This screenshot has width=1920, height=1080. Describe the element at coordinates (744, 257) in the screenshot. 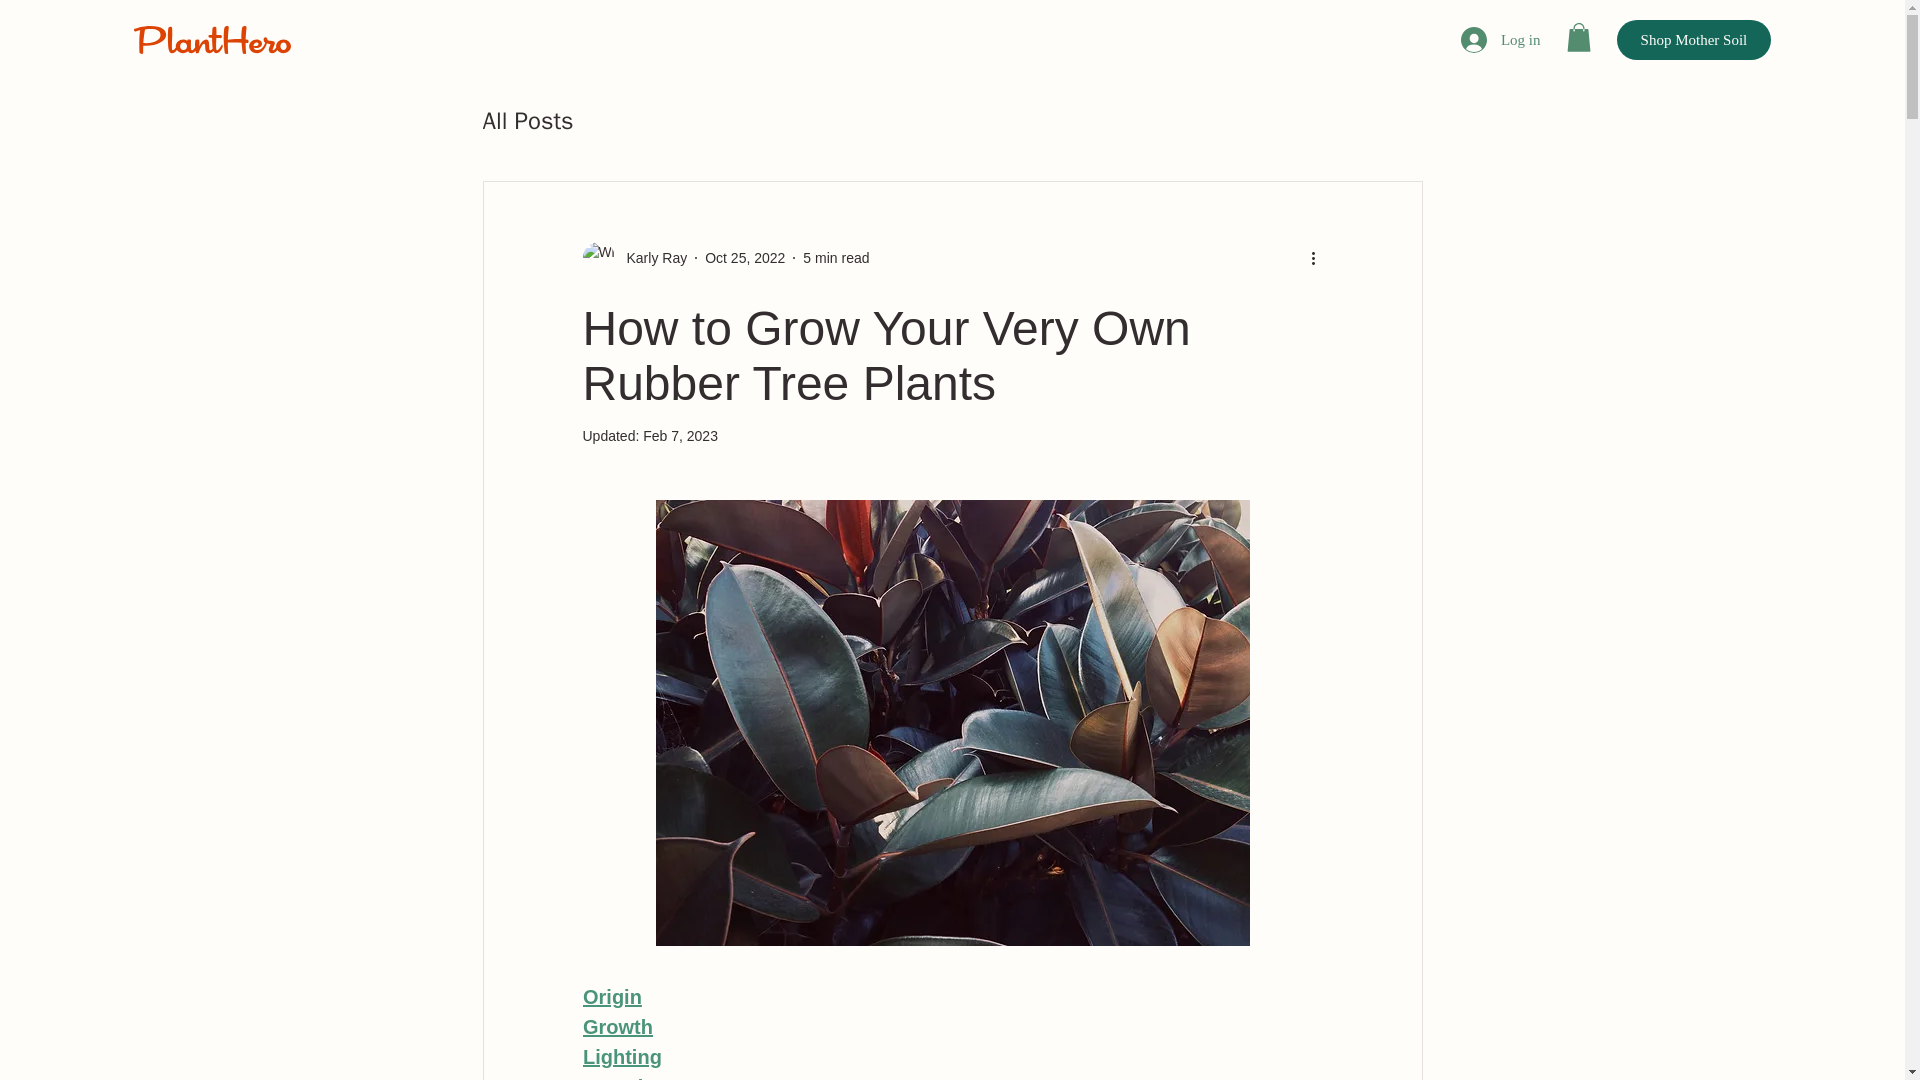

I see `Oct 25, 2022` at that location.